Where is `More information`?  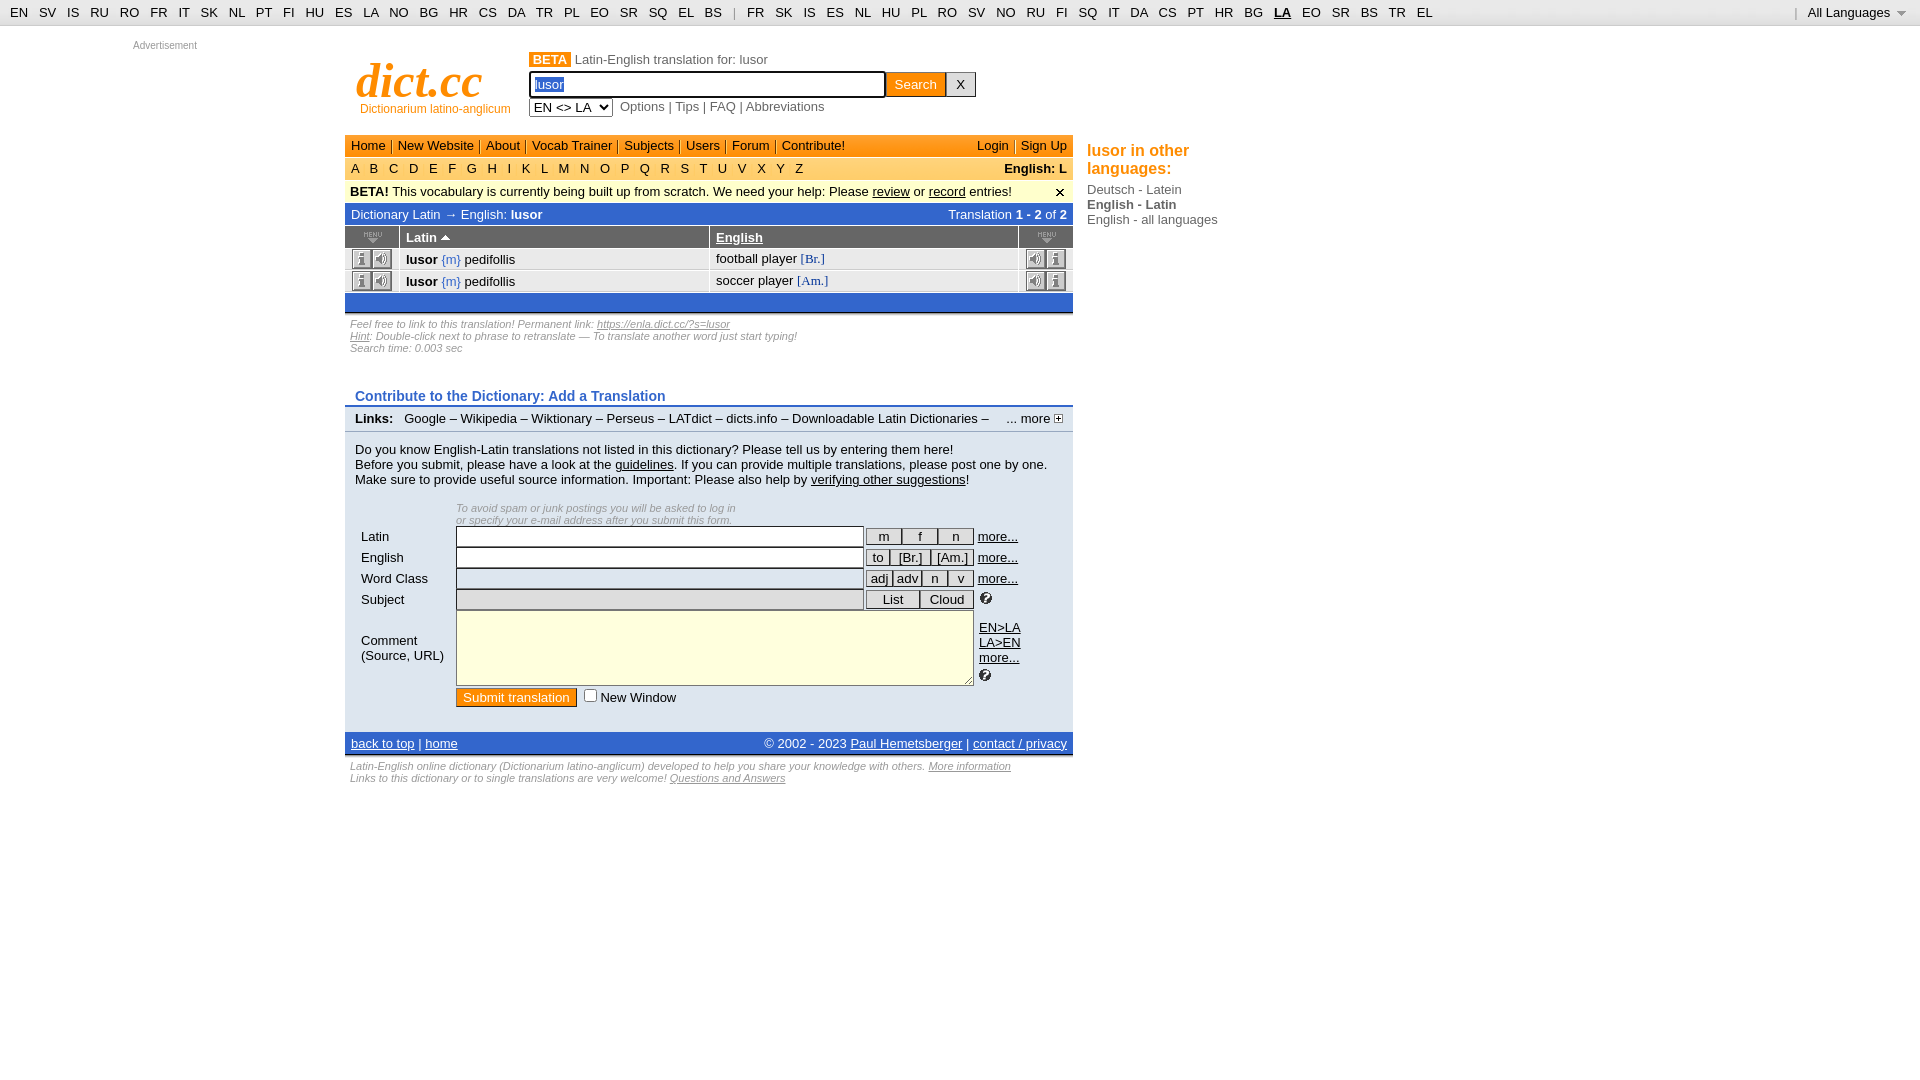 More information is located at coordinates (970, 766).